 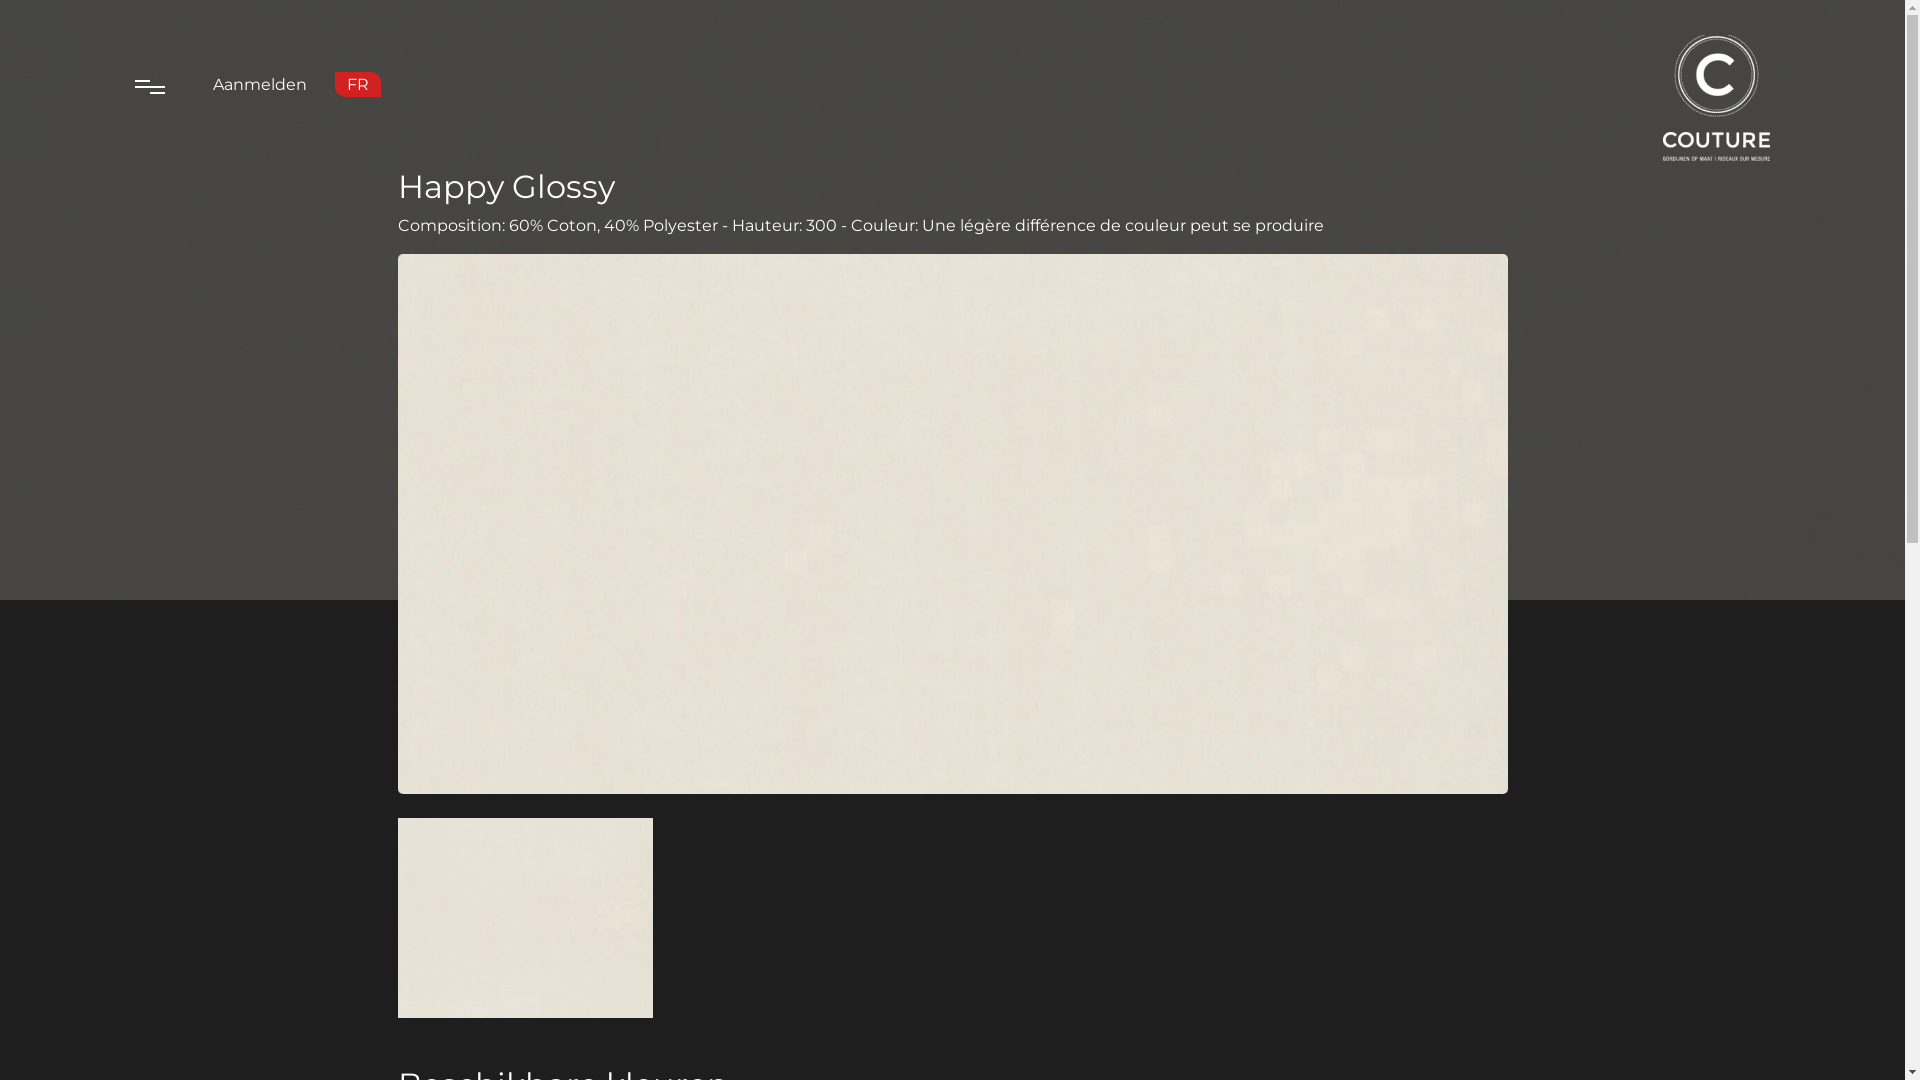 What do you see at coordinates (260, 84) in the screenshot?
I see `Aanmelden` at bounding box center [260, 84].